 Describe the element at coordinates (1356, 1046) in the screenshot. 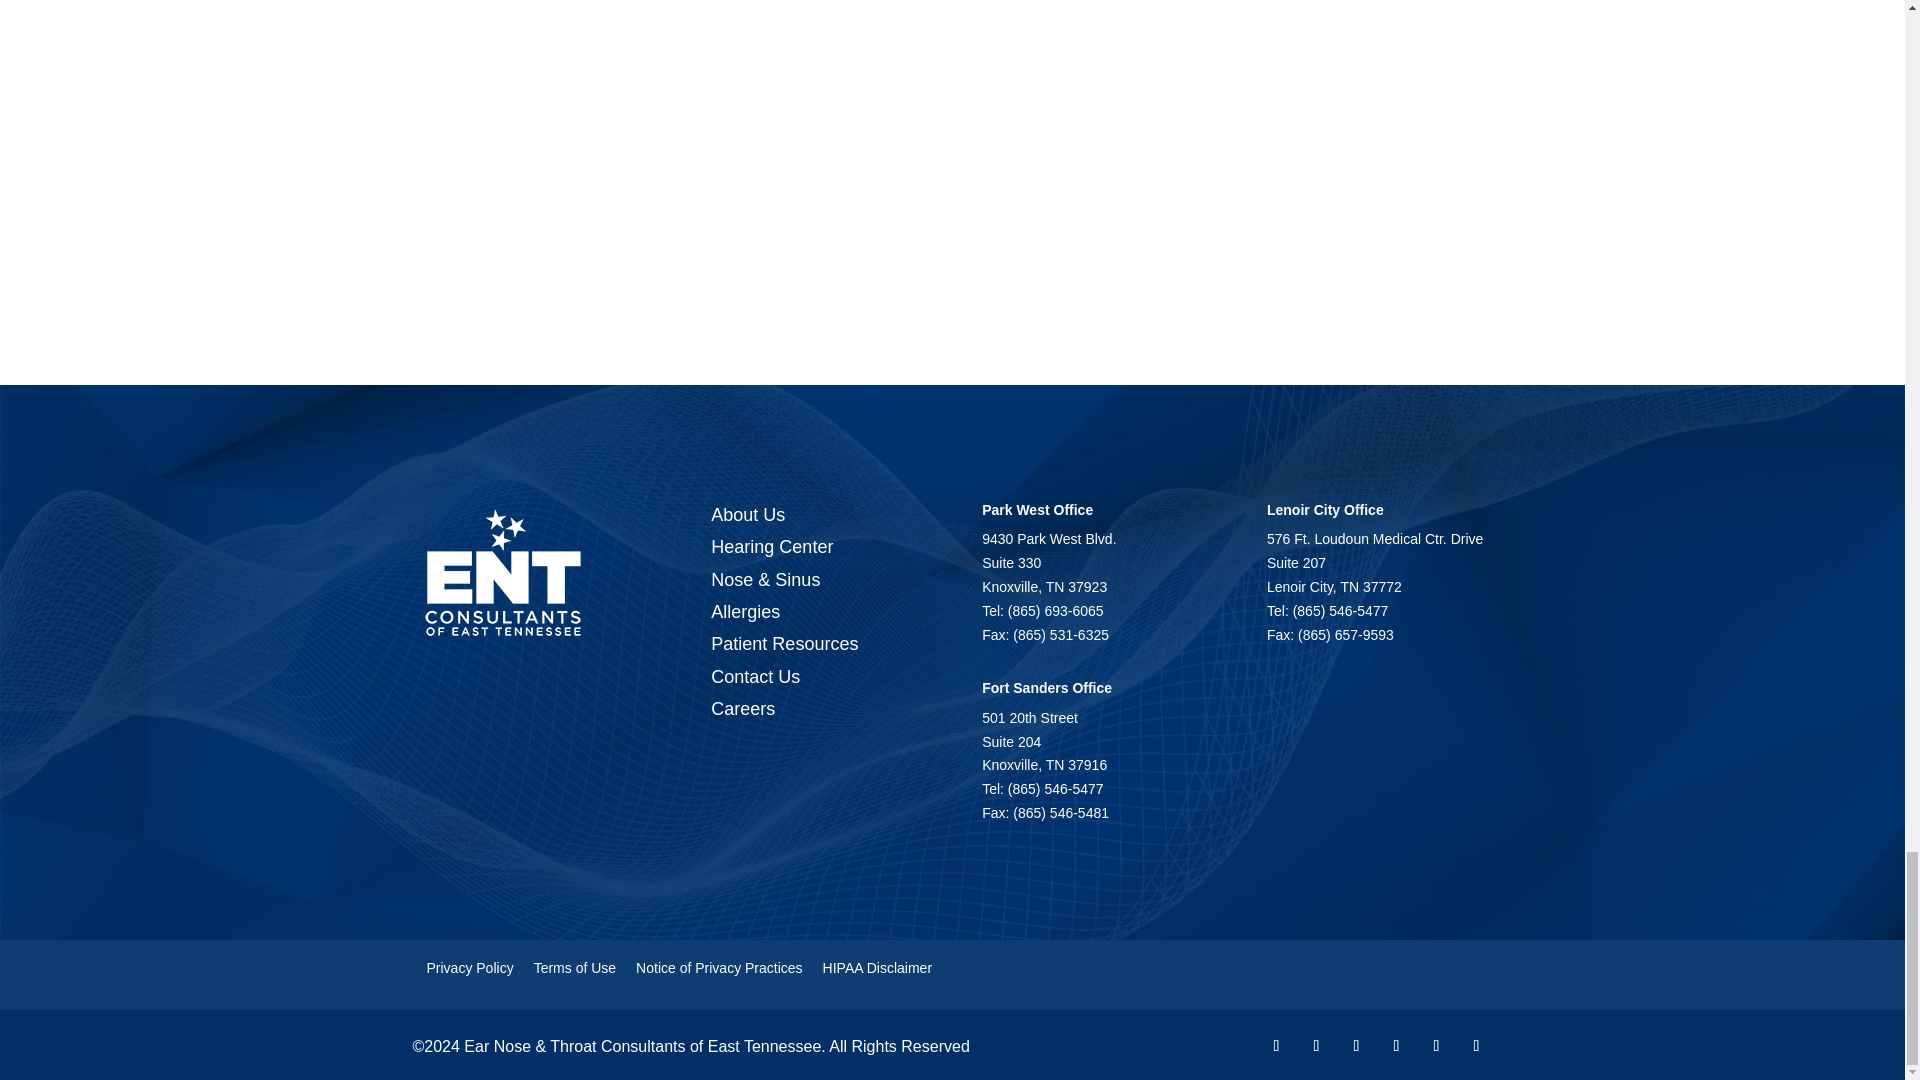

I see `Follow on Youtube` at that location.